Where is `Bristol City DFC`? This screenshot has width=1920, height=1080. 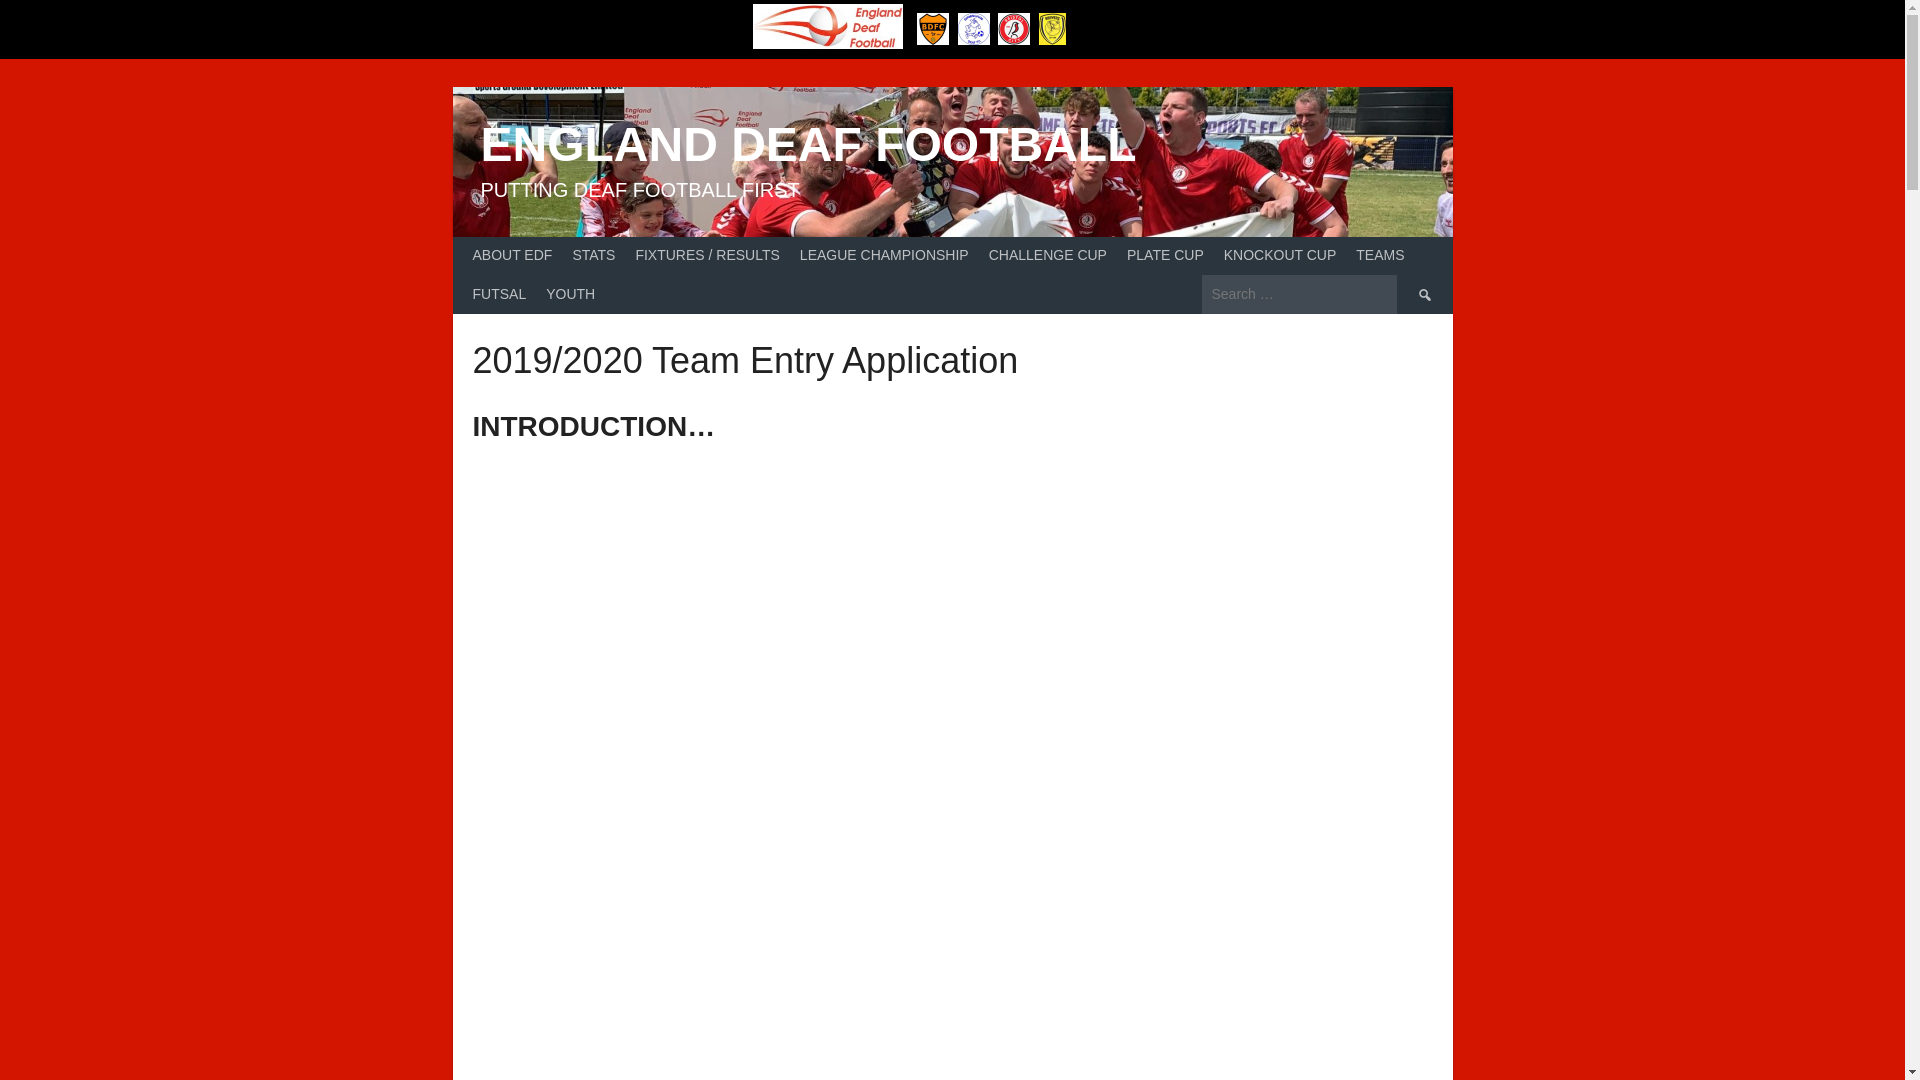
Bristol City DFC is located at coordinates (1014, 28).